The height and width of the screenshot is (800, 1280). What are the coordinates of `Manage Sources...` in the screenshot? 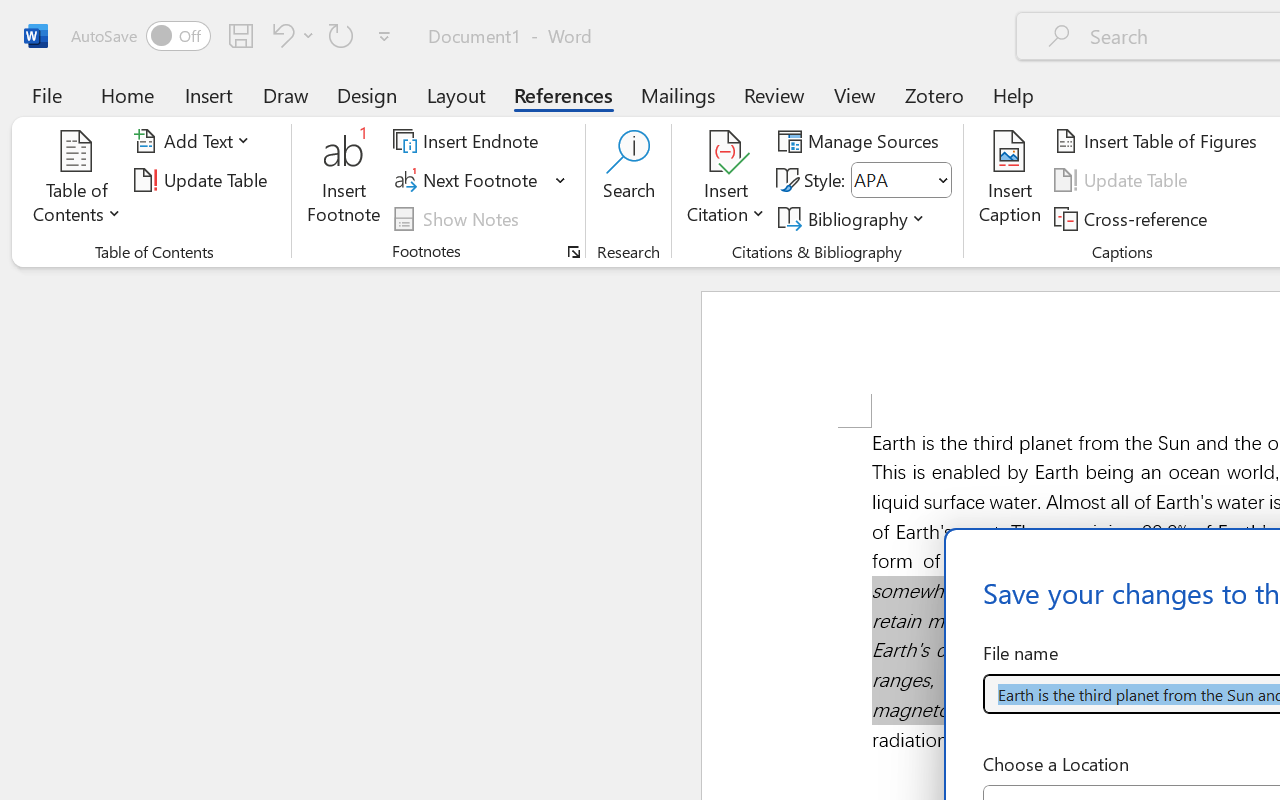 It's located at (862, 141).